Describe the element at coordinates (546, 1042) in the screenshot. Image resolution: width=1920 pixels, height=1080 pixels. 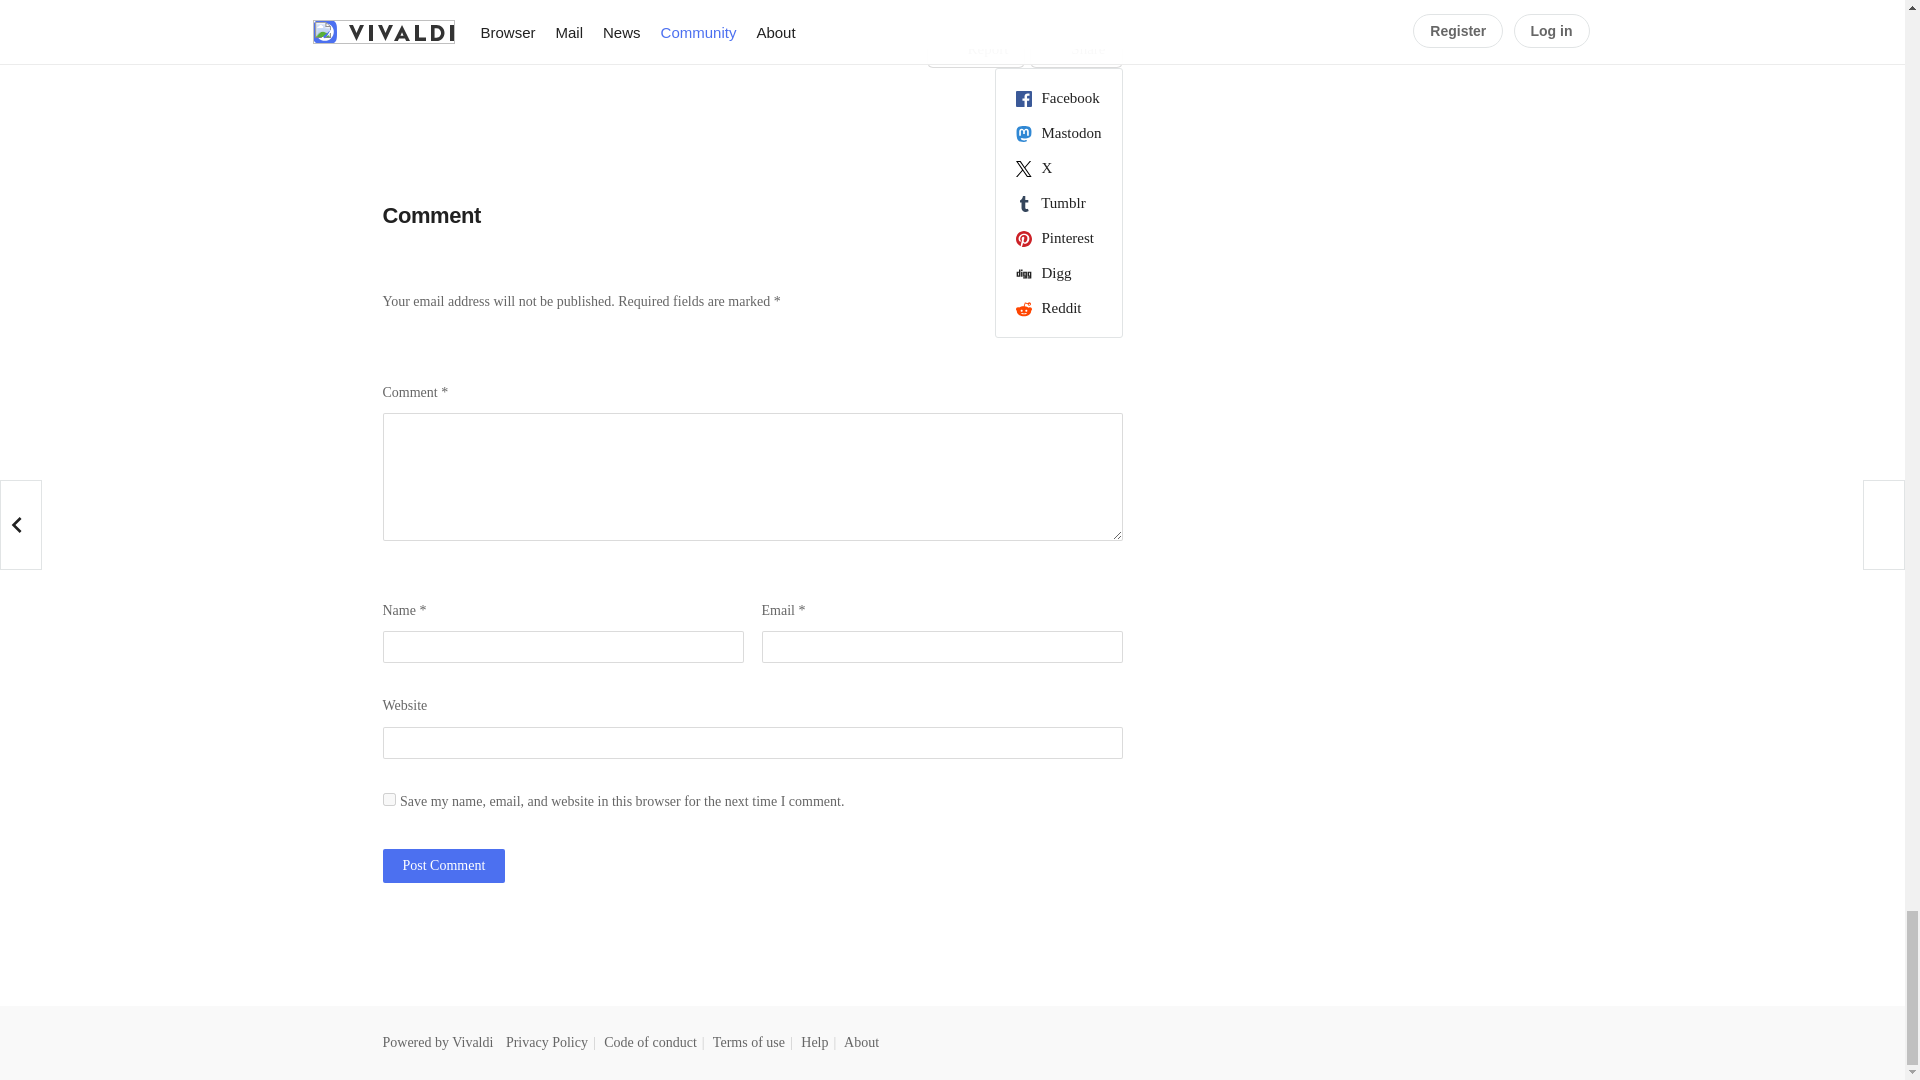
I see `Privacy Policy` at that location.